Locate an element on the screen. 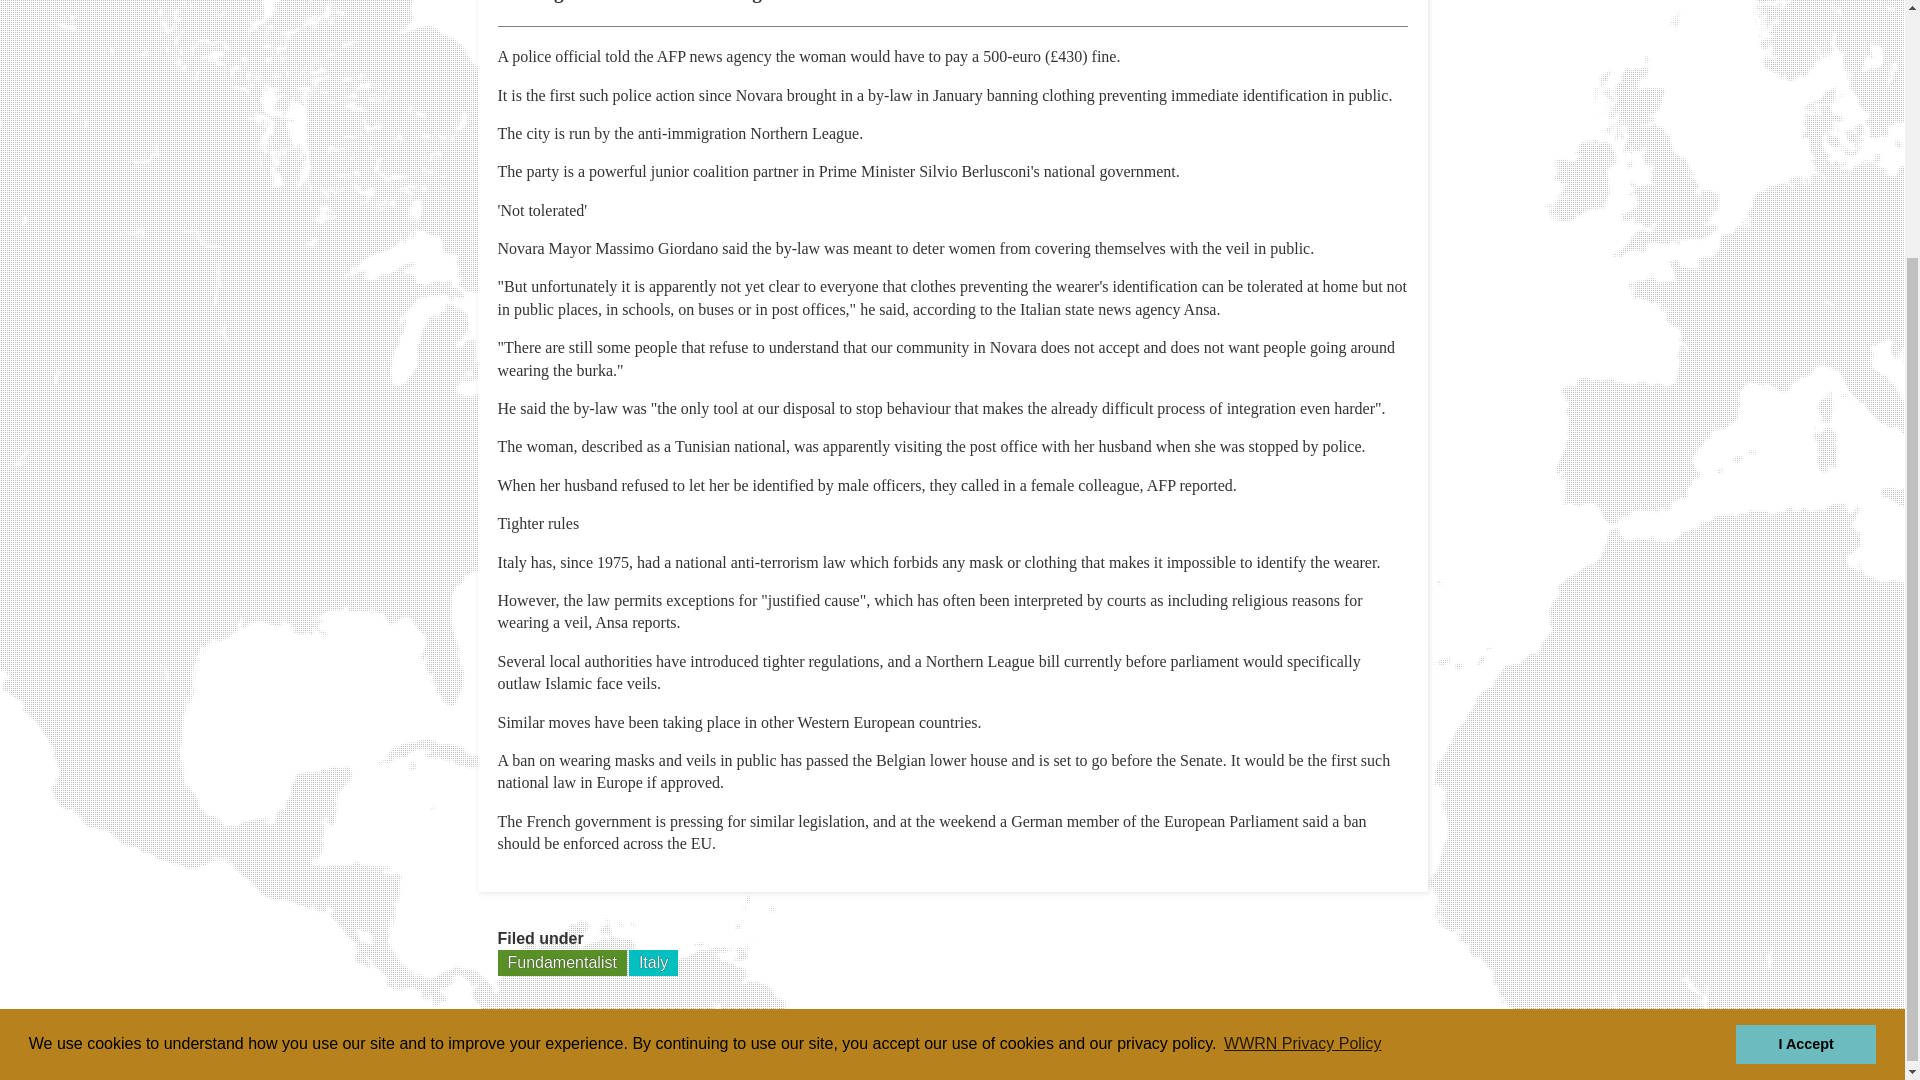  Italy is located at coordinates (653, 963).